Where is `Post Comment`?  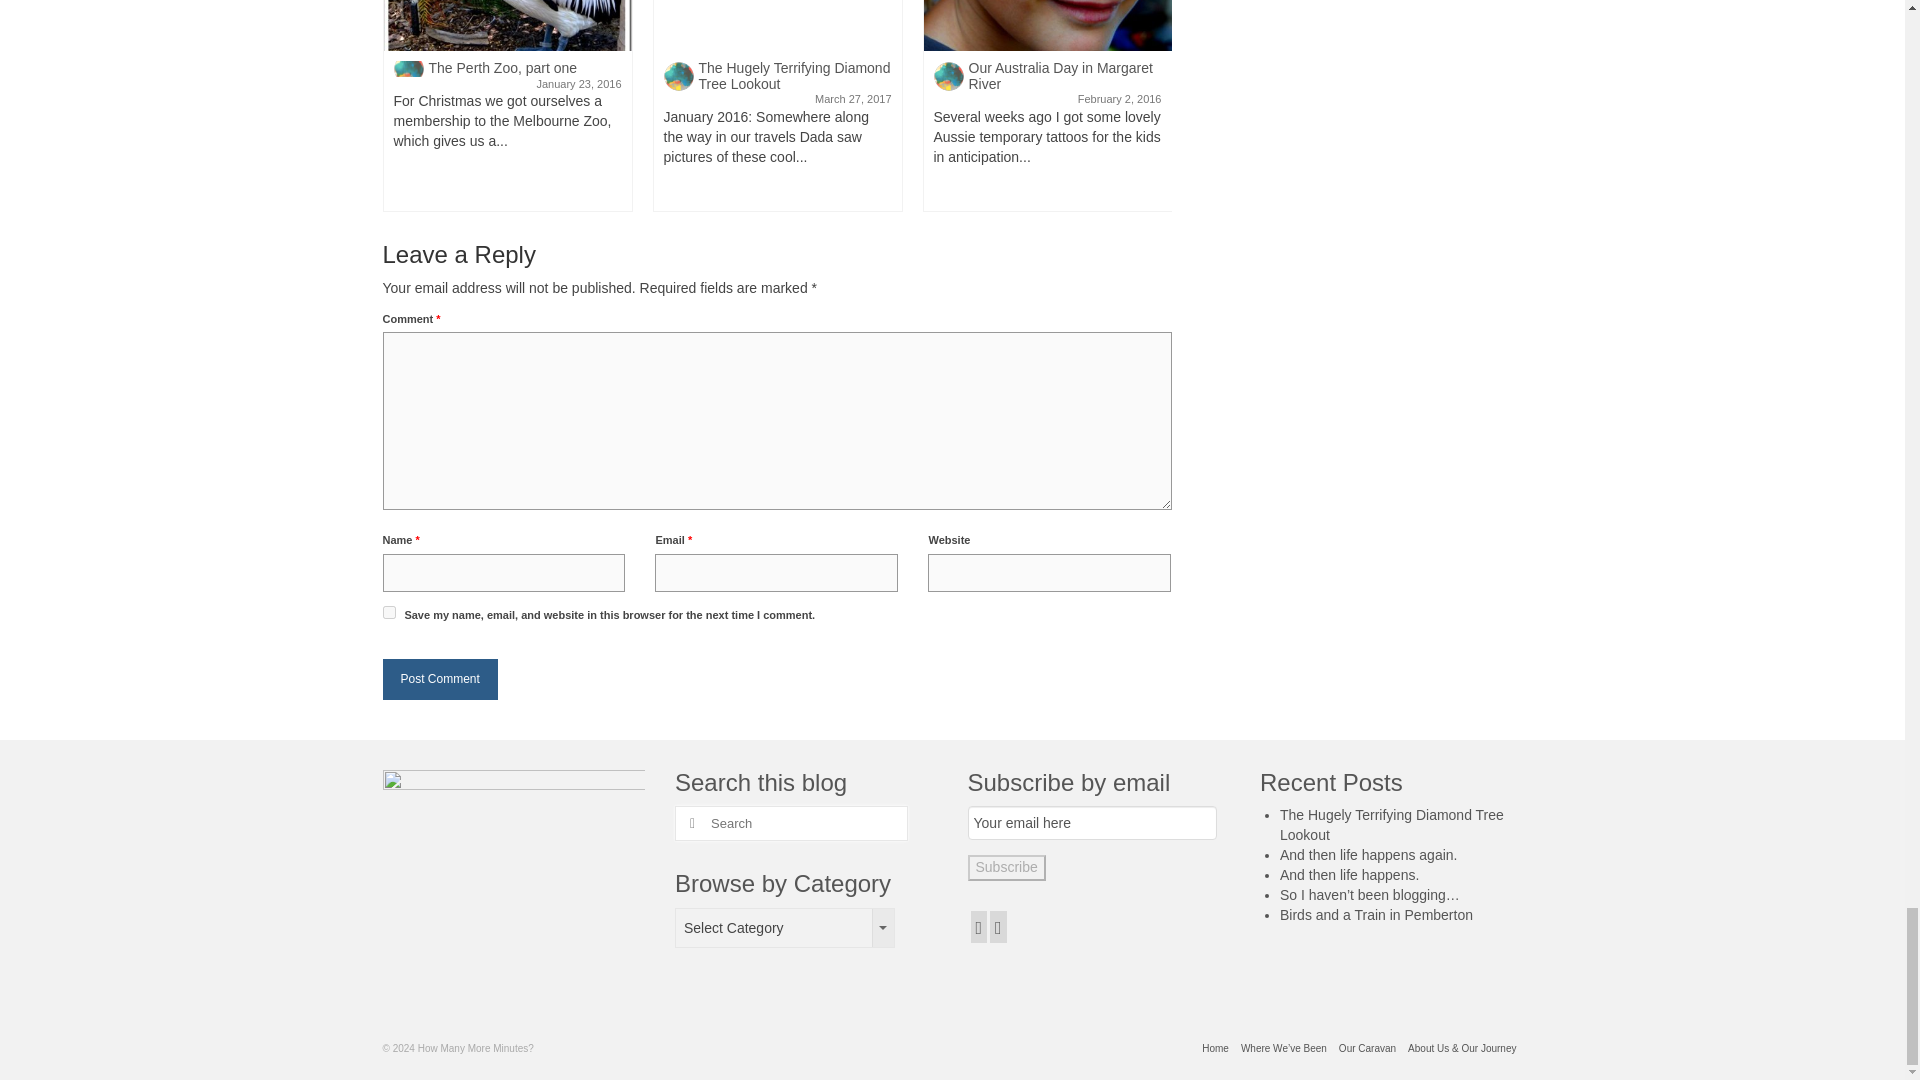 Post Comment is located at coordinates (440, 678).